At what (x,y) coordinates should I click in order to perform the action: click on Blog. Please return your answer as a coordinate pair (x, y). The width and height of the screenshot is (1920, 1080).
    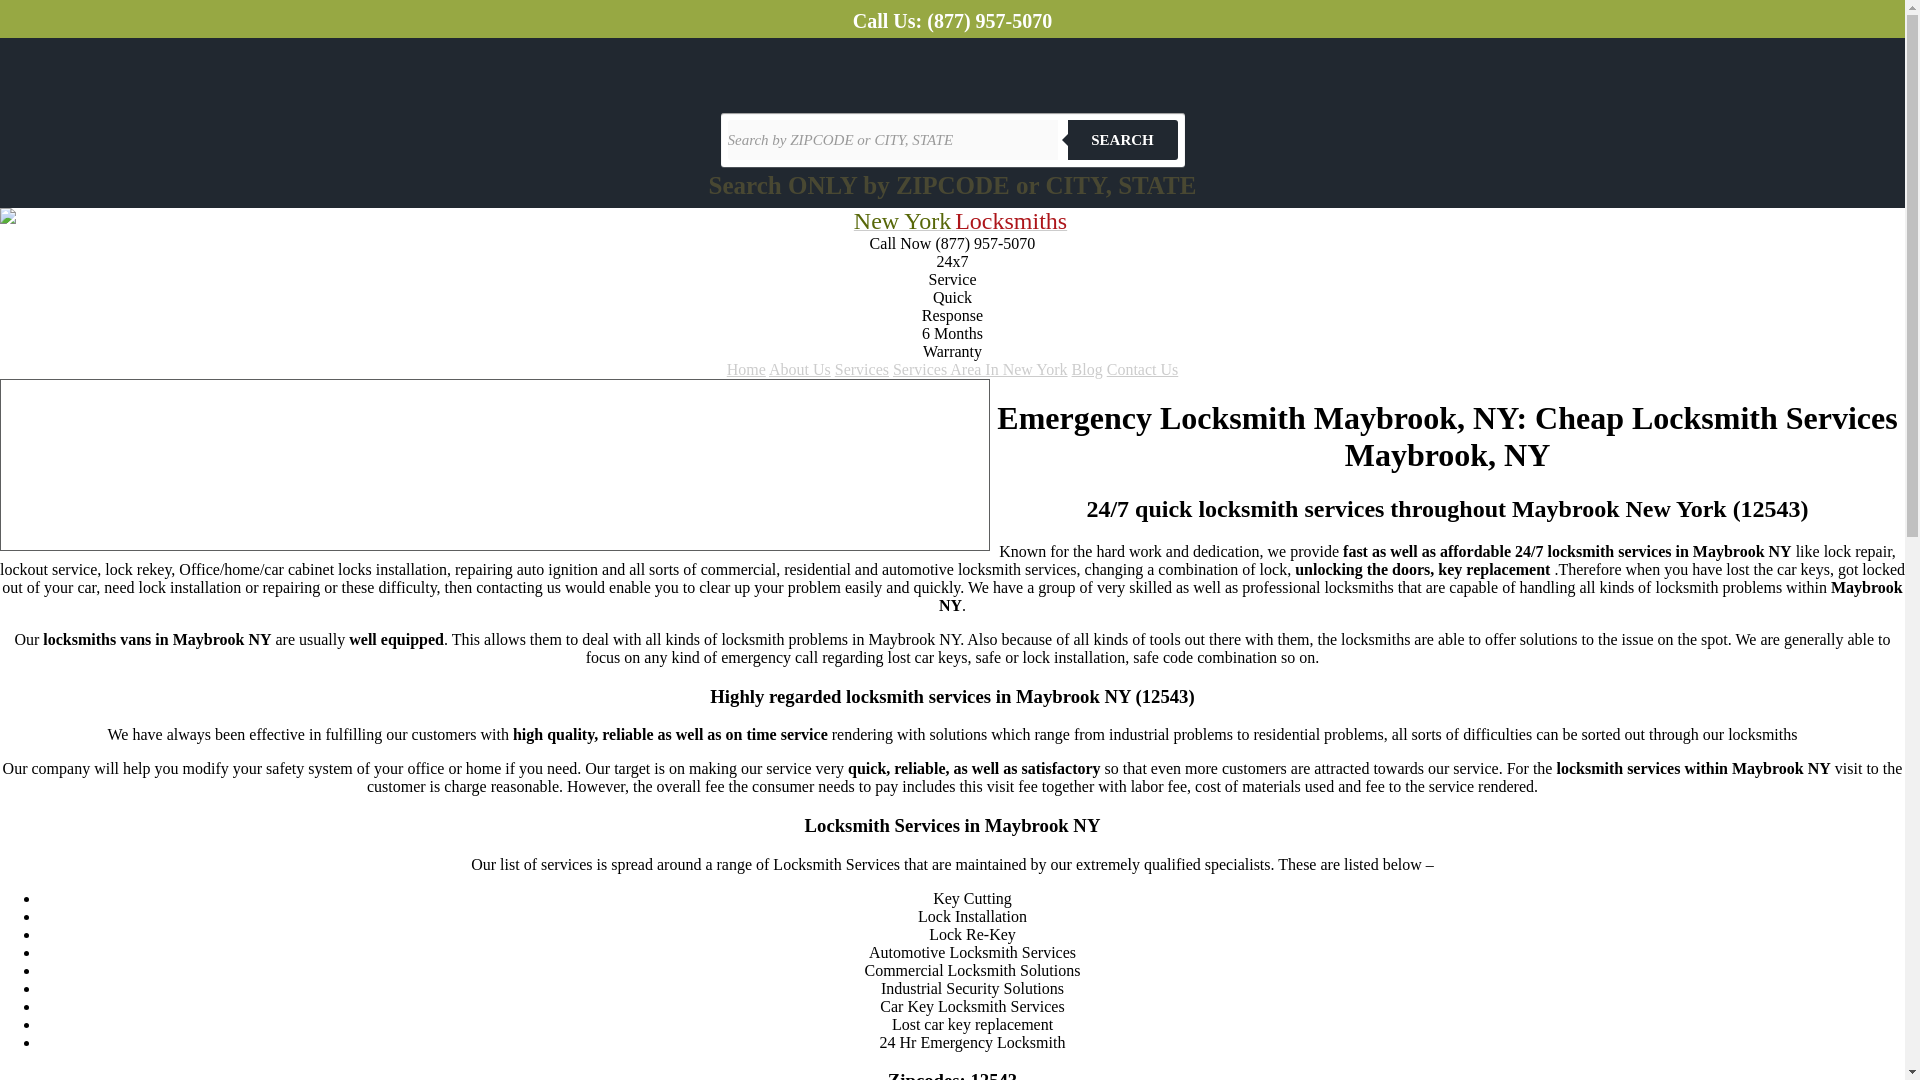
    Looking at the image, I should click on (1086, 369).